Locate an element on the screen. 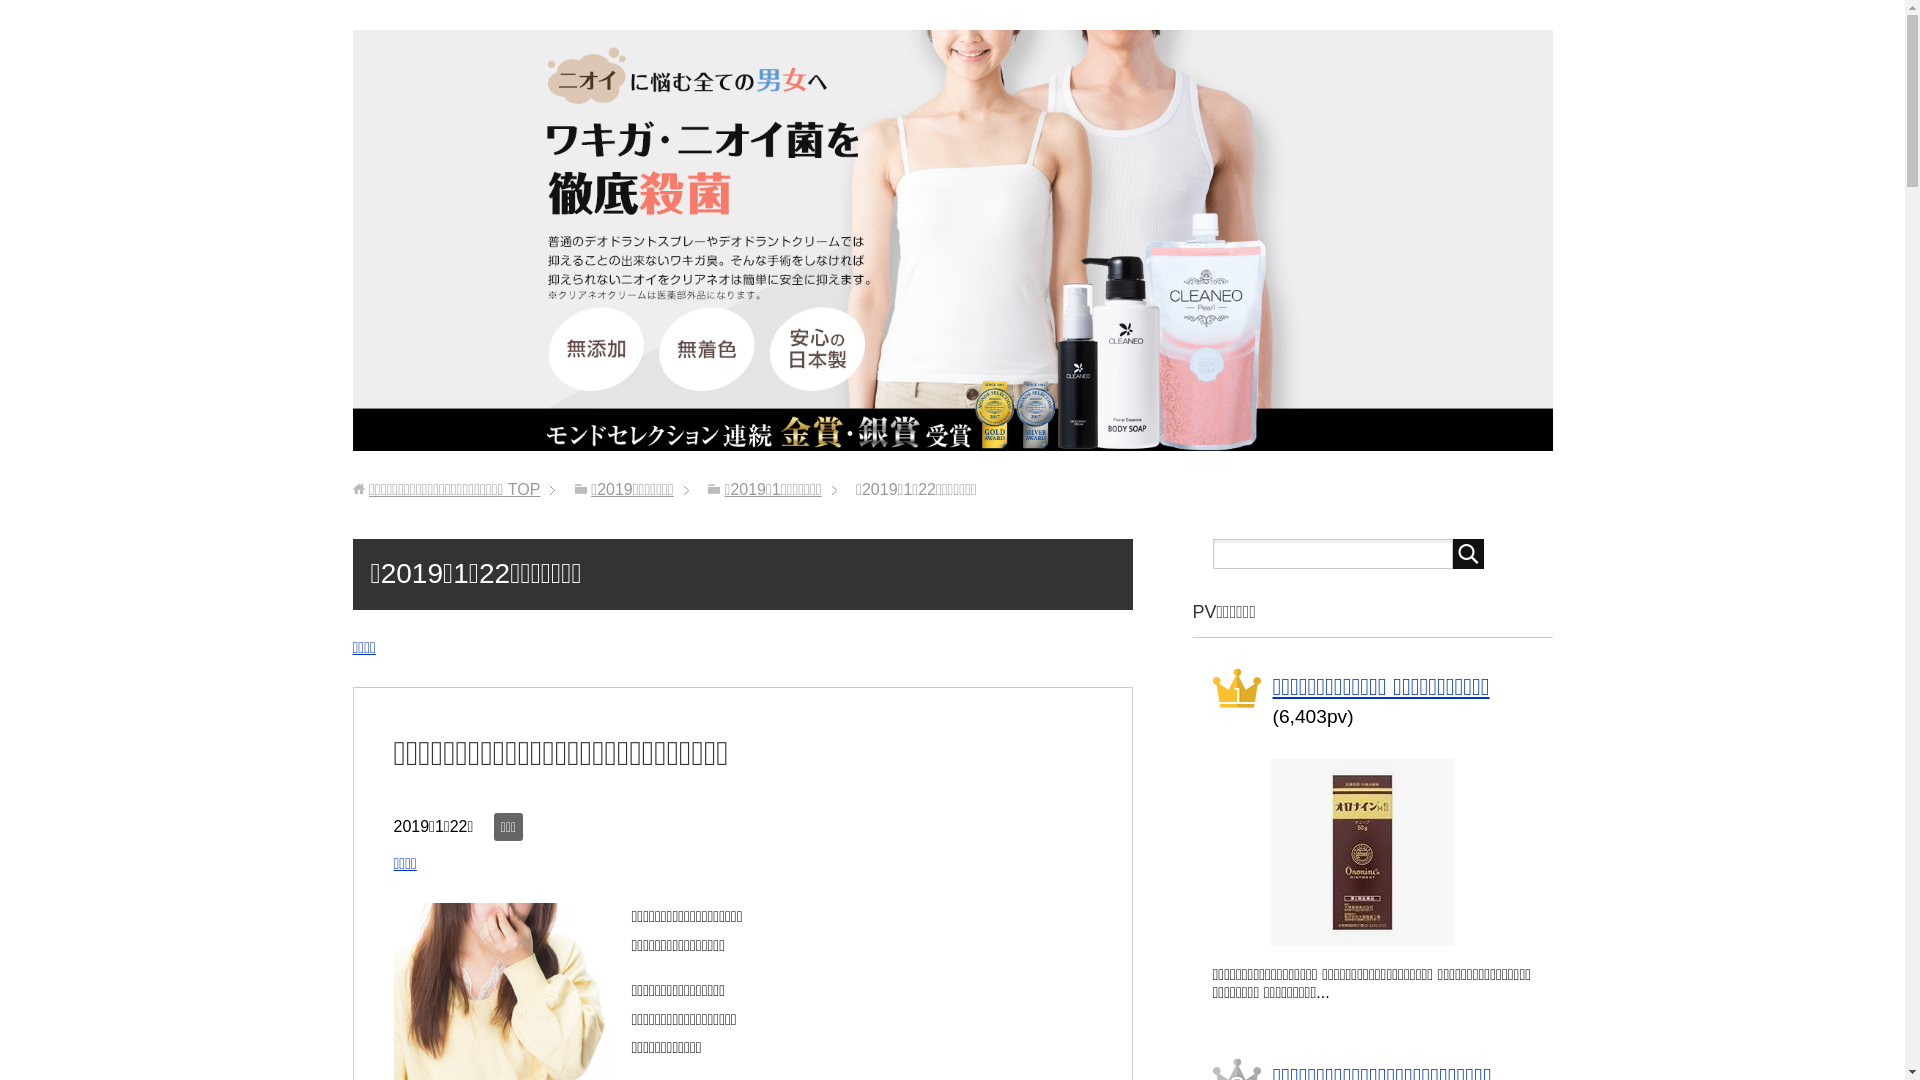 The height and width of the screenshot is (1080, 1920). Add this entry to Hatena Bookmark. is located at coordinates (420, 650).